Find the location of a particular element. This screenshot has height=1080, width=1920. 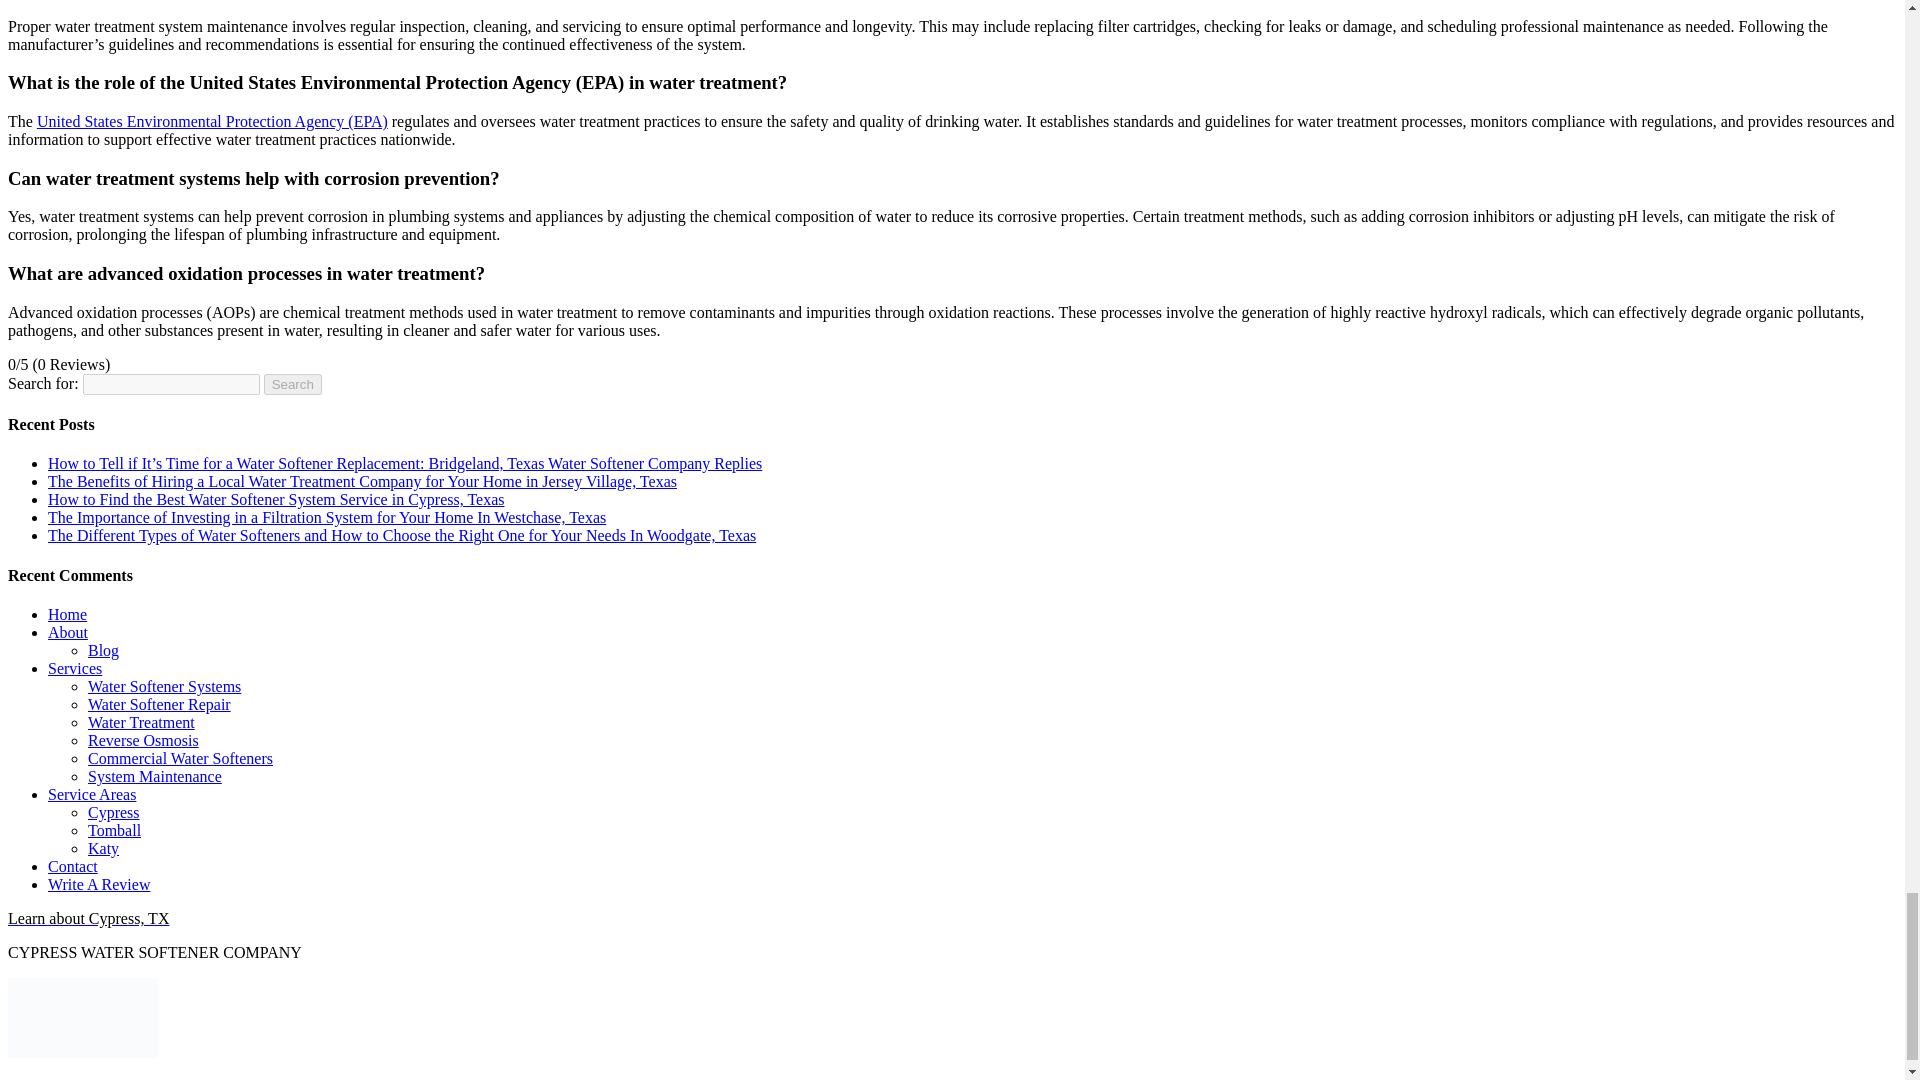

Reverse Osmosis is located at coordinates (144, 740).